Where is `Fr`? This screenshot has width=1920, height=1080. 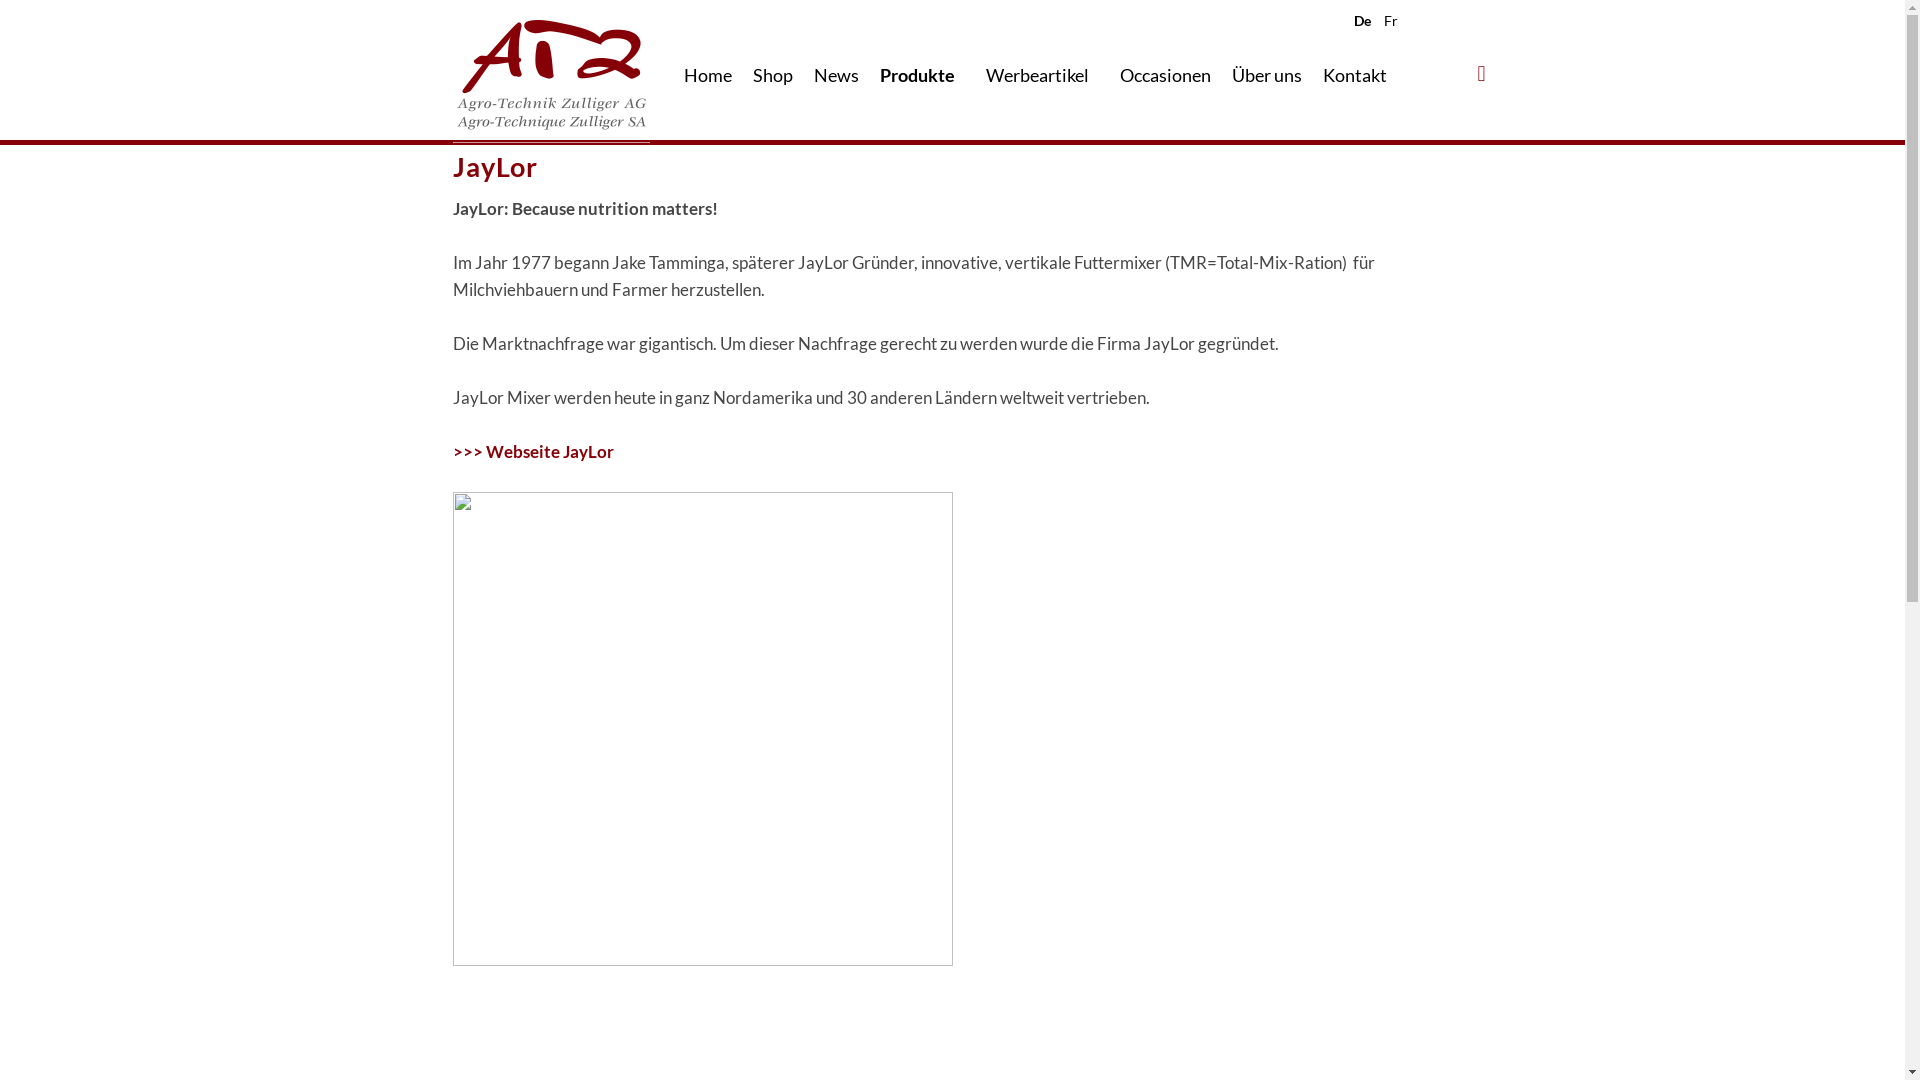
Fr is located at coordinates (1396, 20).